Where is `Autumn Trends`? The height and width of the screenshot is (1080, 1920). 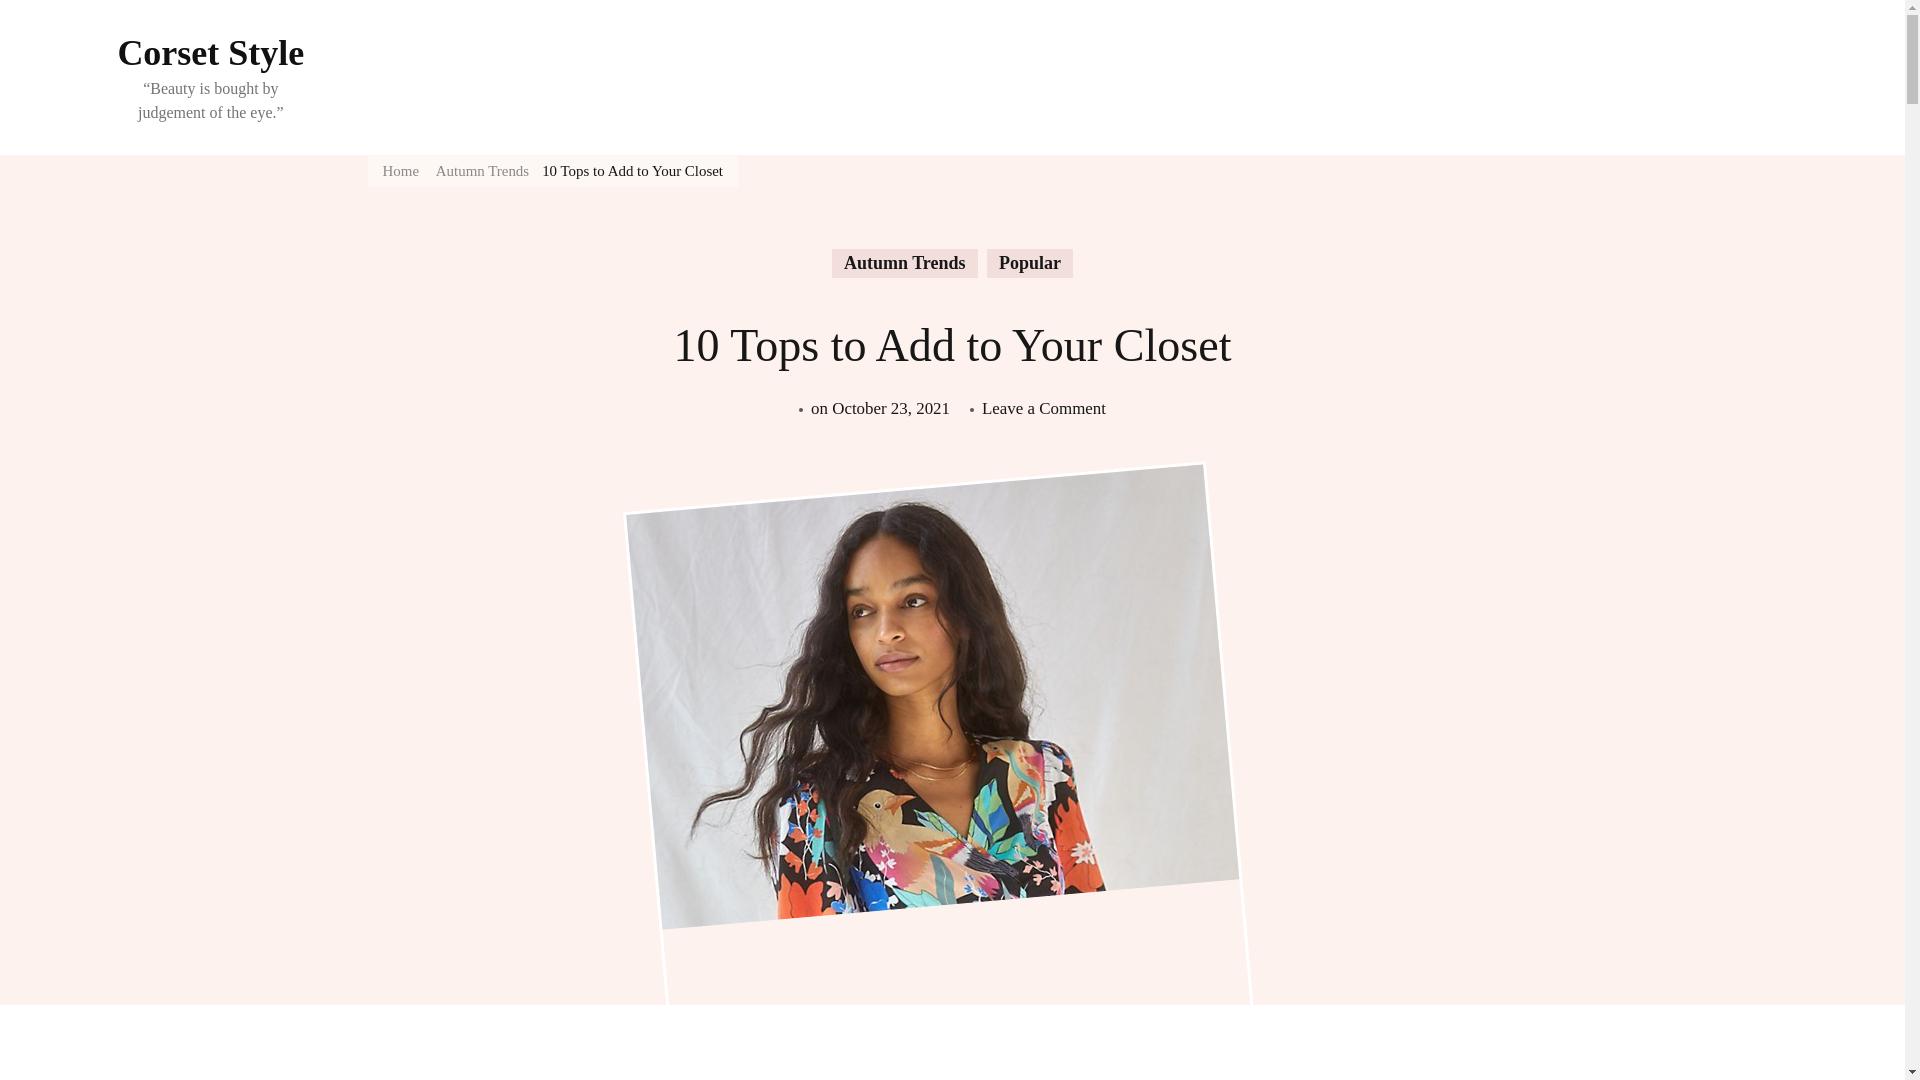 Autumn Trends is located at coordinates (904, 263).